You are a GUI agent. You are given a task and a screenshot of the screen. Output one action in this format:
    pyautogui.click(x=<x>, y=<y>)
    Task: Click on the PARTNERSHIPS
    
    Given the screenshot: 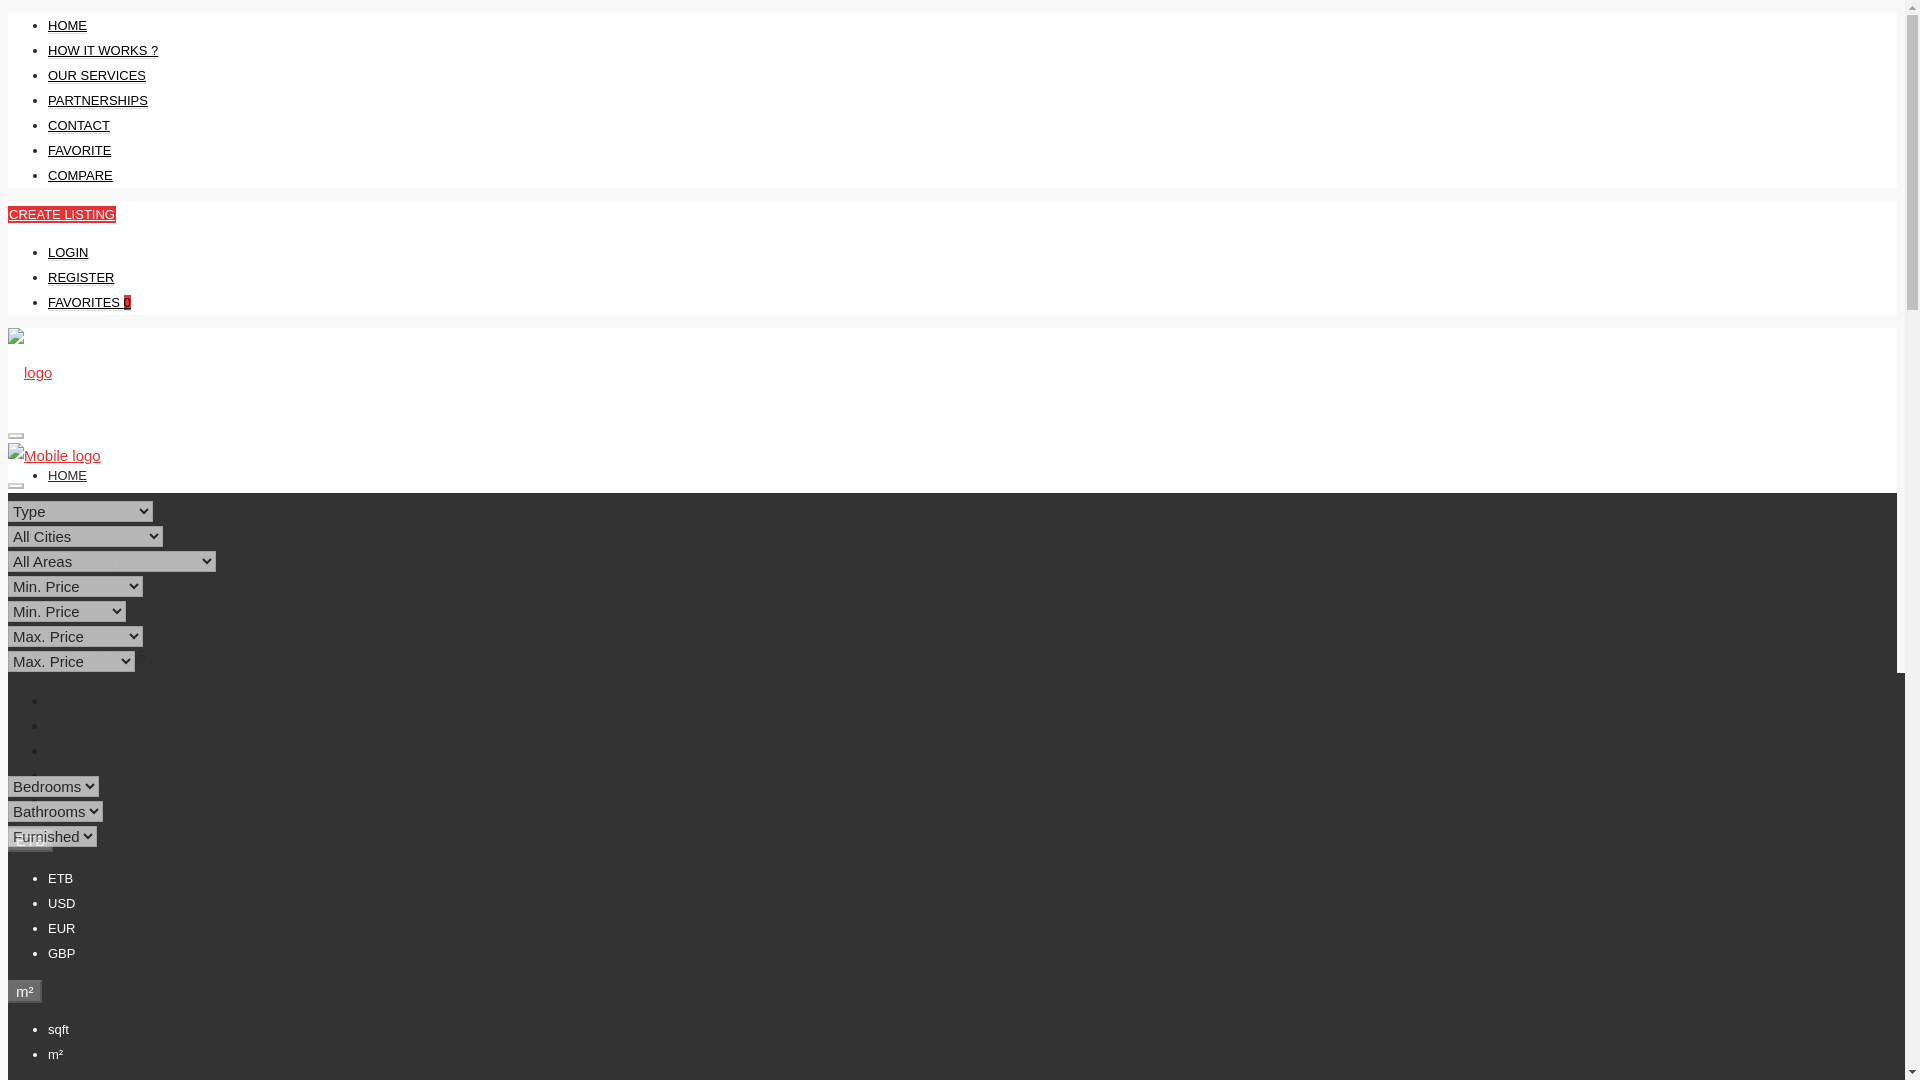 What is the action you would take?
    pyautogui.click(x=98, y=100)
    